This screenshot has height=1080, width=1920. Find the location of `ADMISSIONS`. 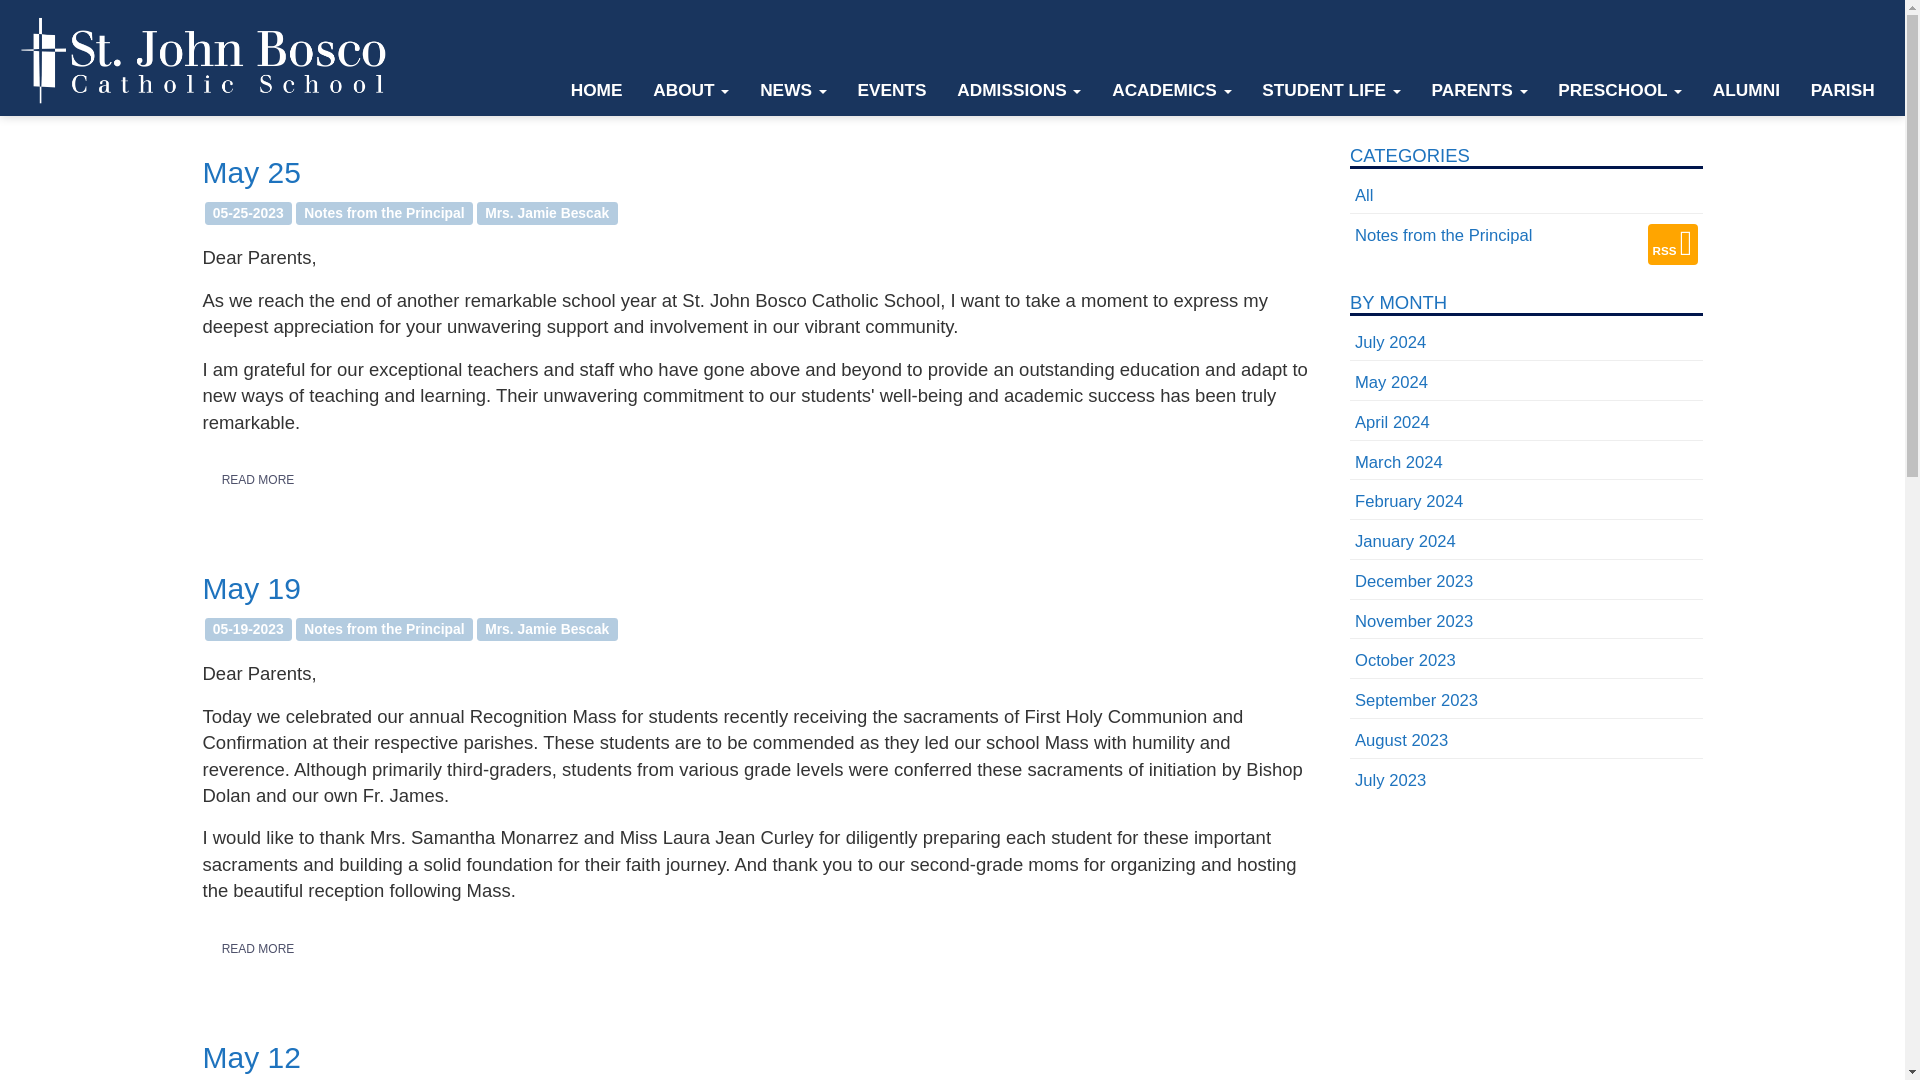

ADMISSIONS is located at coordinates (1019, 90).